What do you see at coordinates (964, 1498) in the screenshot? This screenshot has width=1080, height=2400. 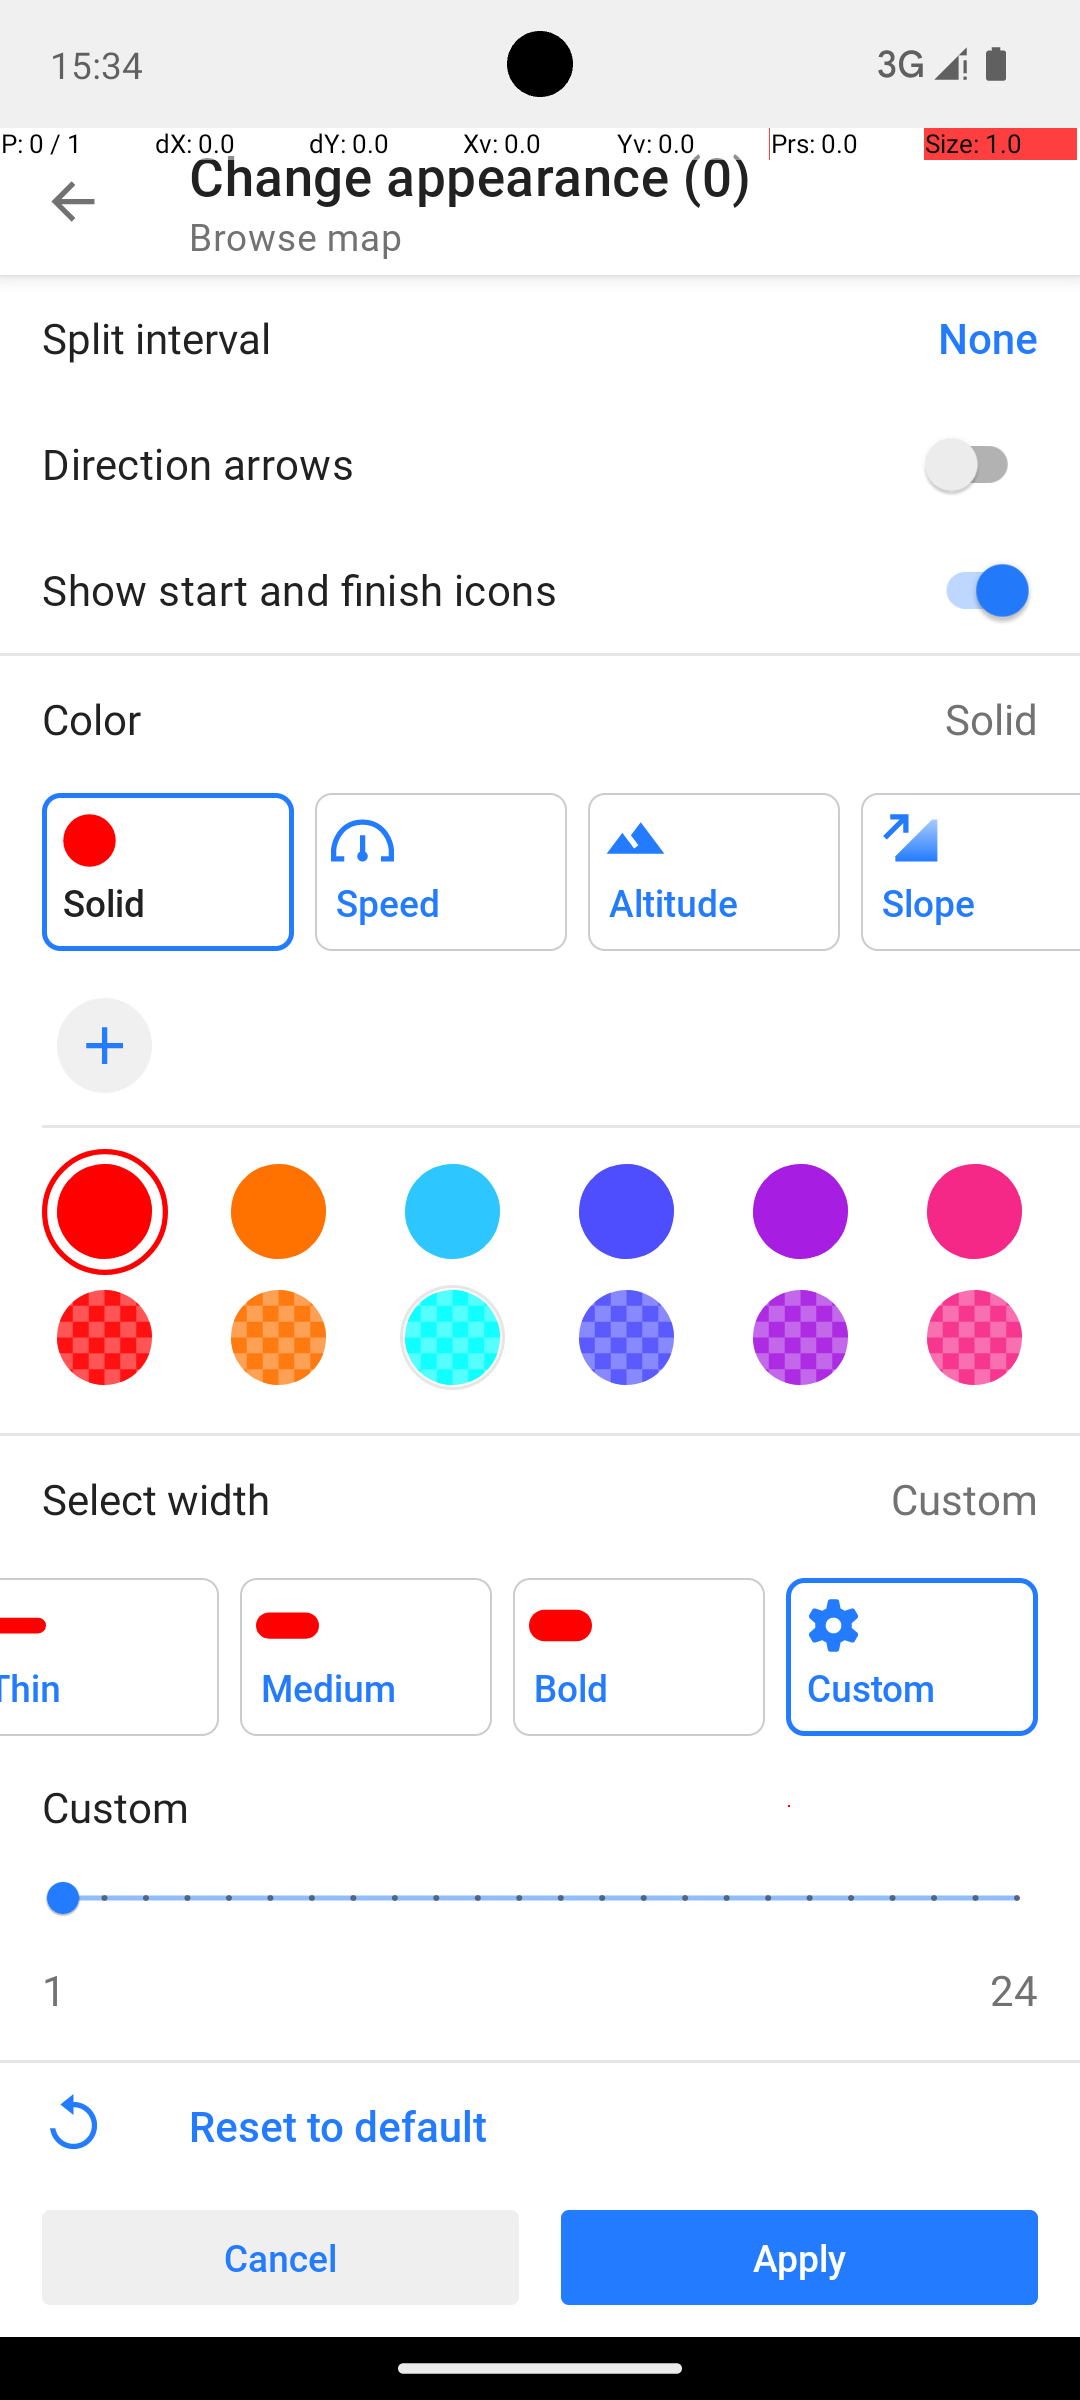 I see `Custom` at bounding box center [964, 1498].